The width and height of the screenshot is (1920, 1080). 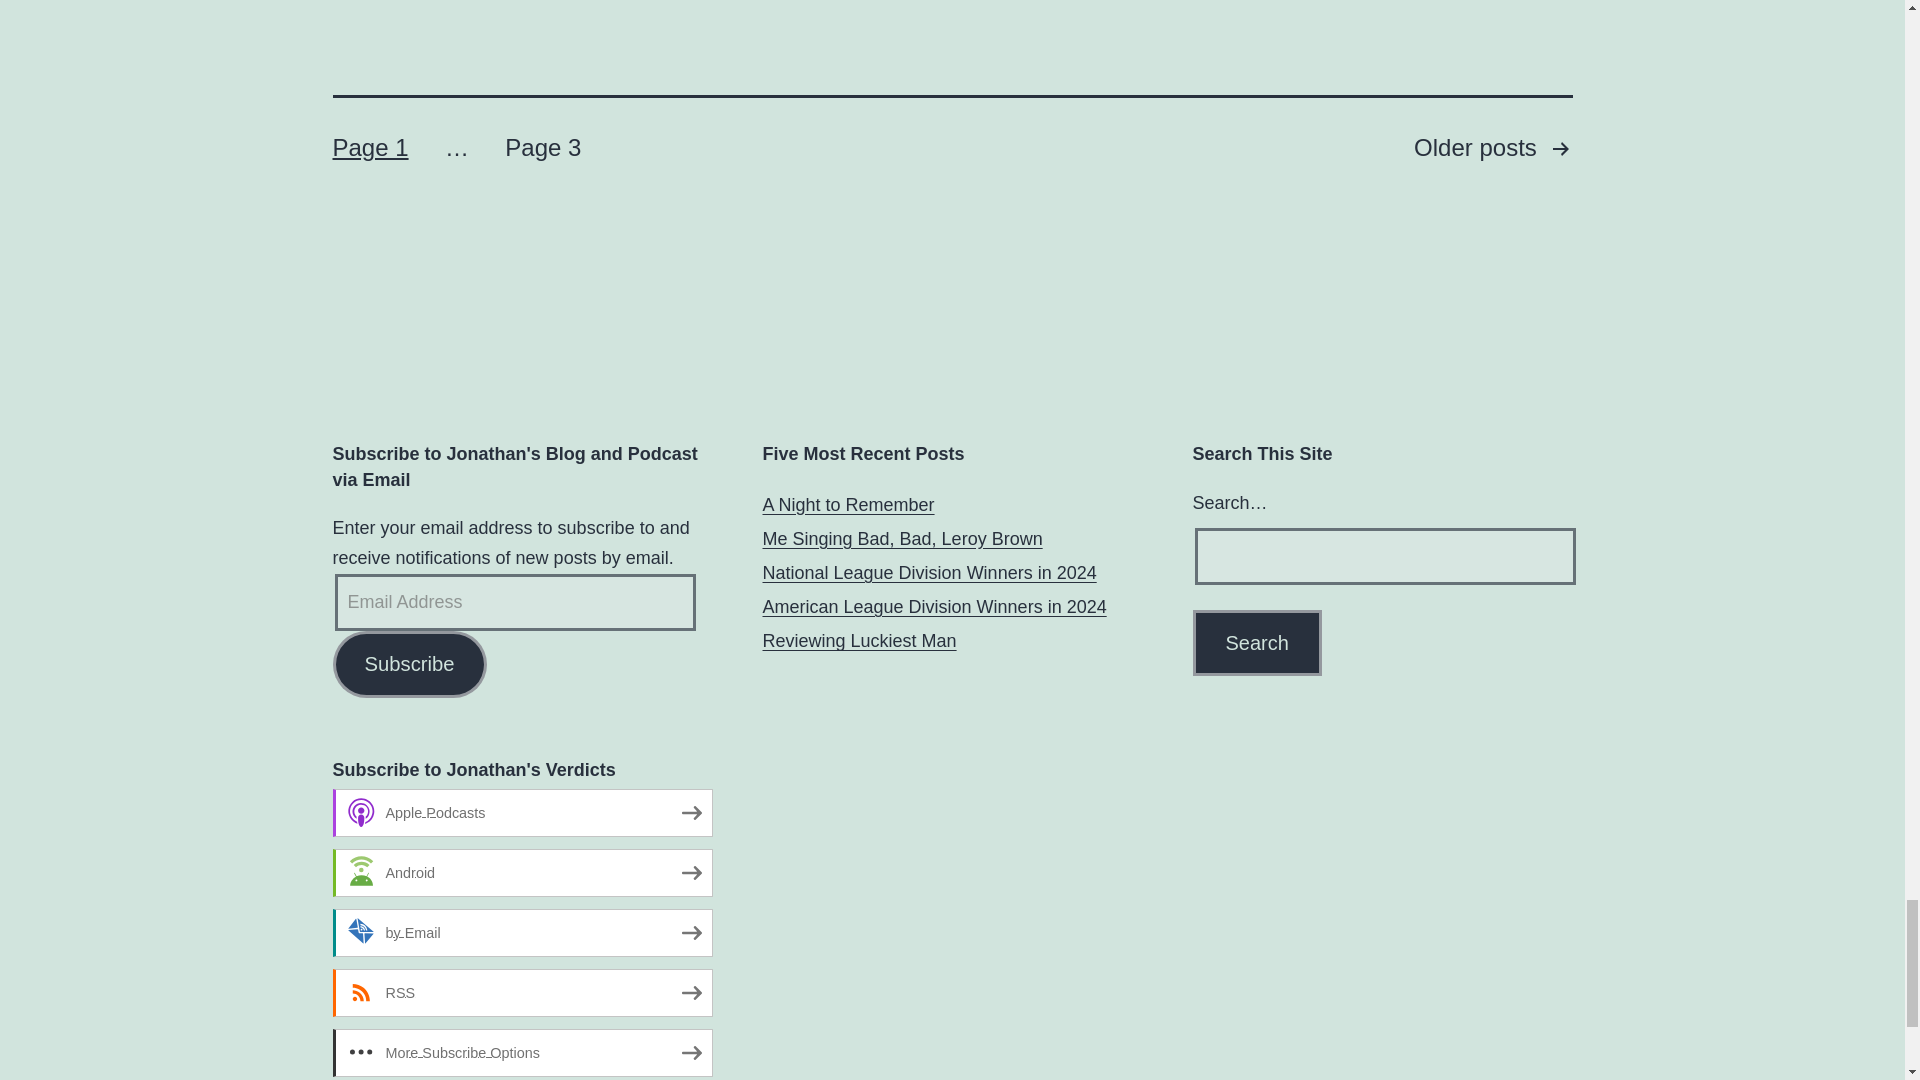 What do you see at coordinates (1256, 643) in the screenshot?
I see `Search` at bounding box center [1256, 643].